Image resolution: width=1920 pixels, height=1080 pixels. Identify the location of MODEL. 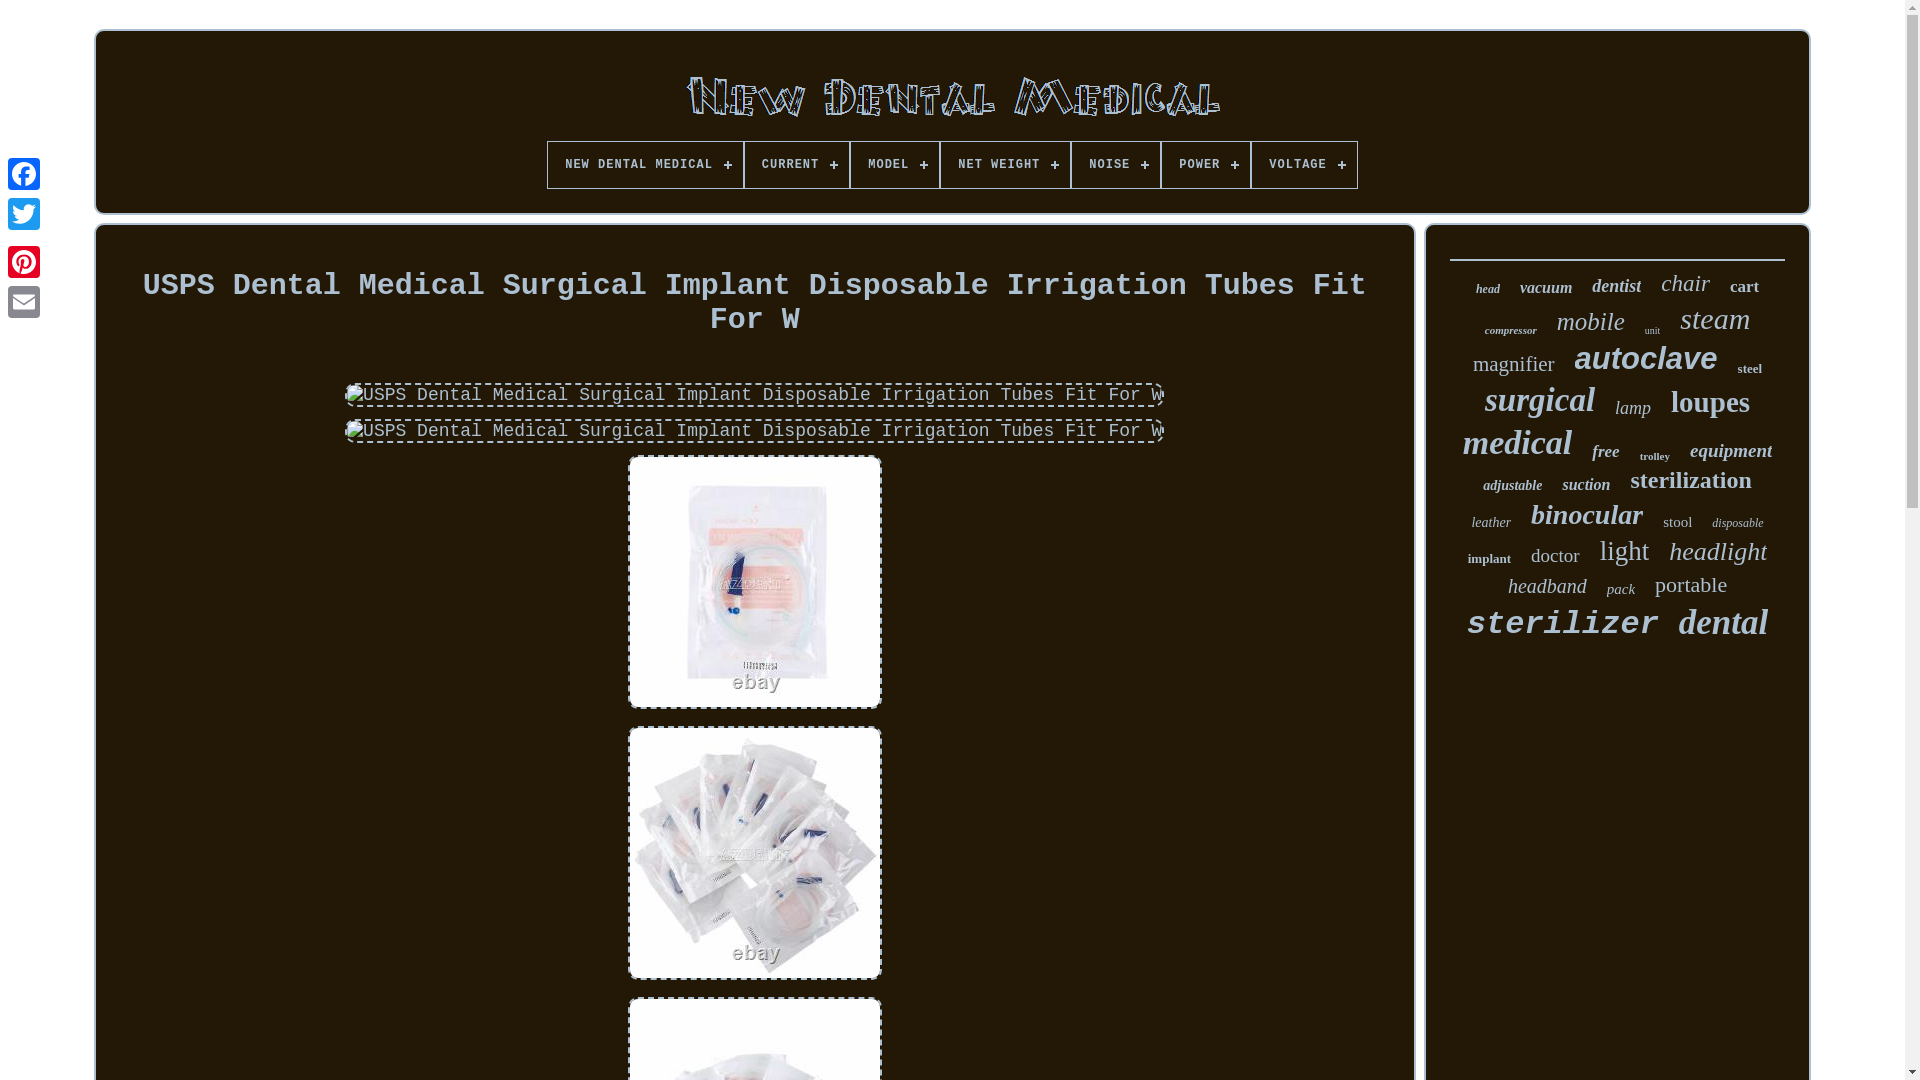
(894, 164).